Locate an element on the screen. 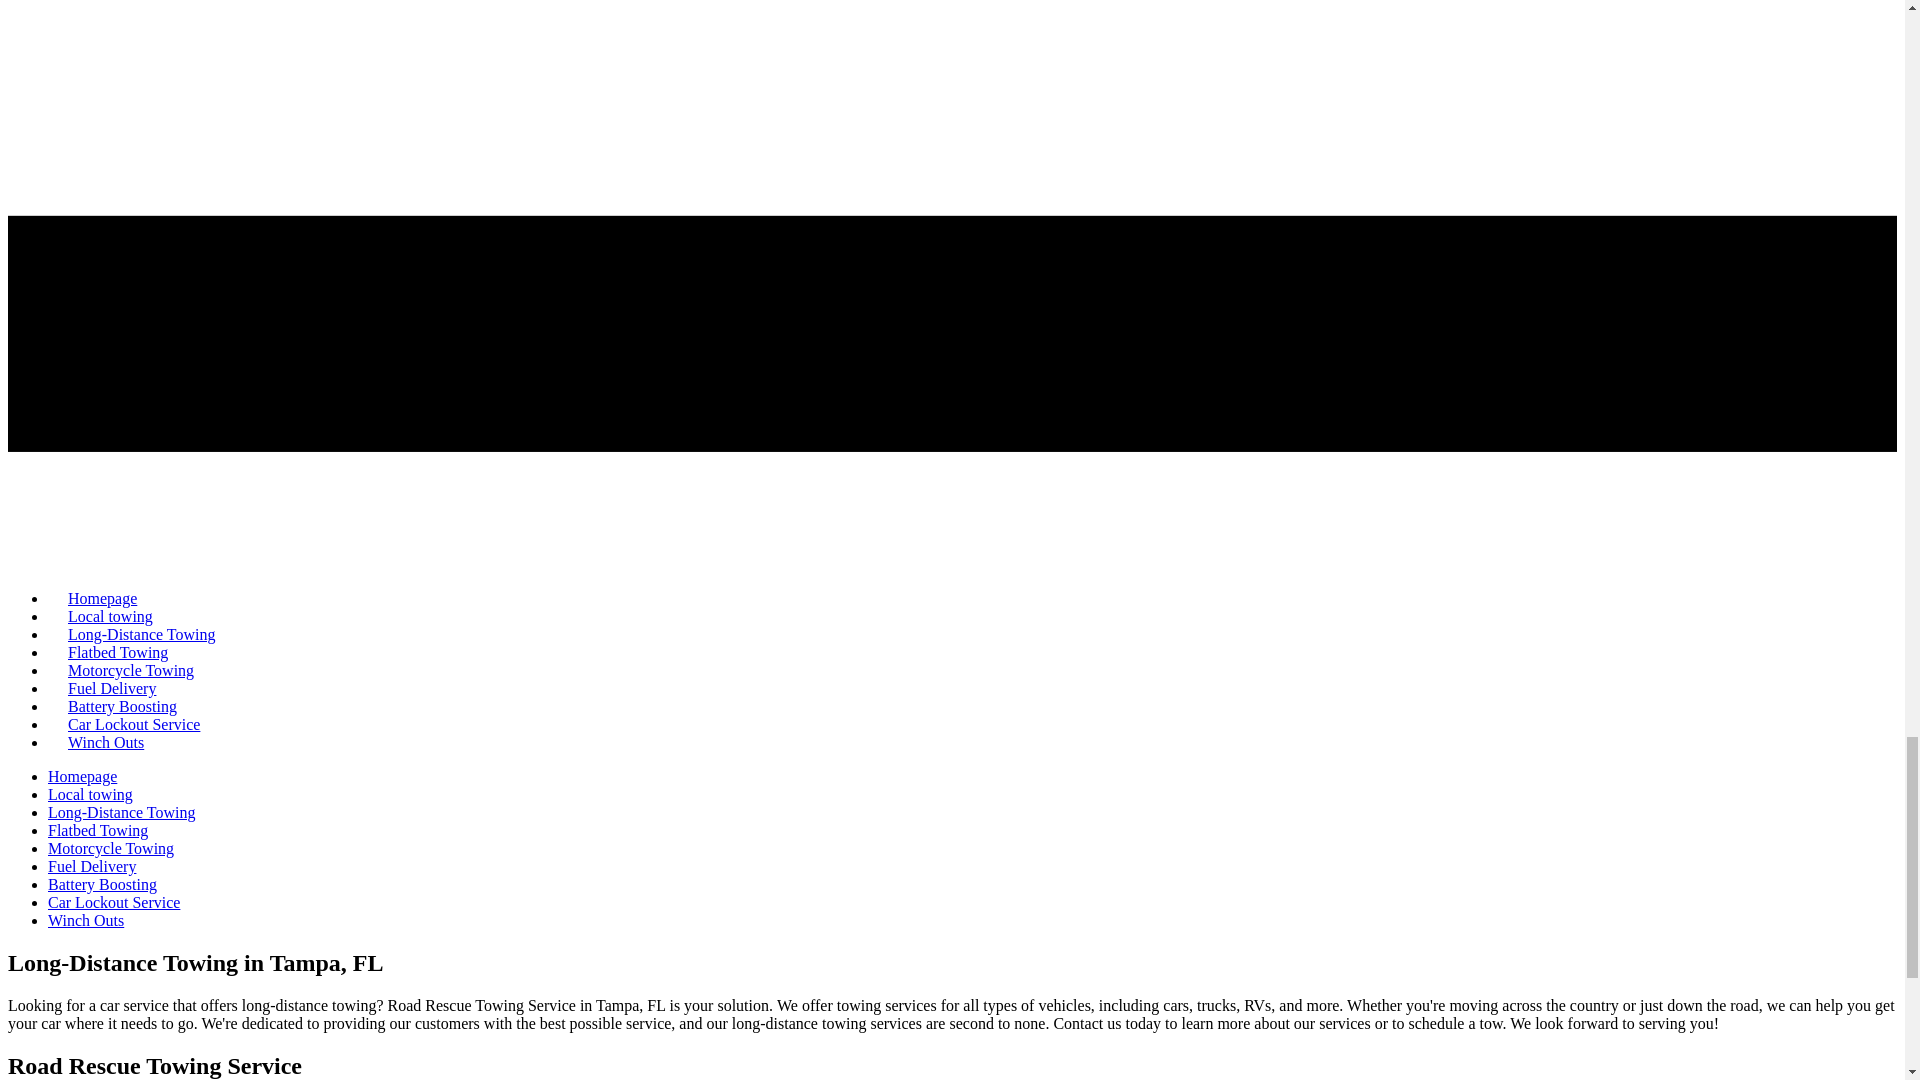 The height and width of the screenshot is (1080, 1920). Homepage is located at coordinates (102, 598).